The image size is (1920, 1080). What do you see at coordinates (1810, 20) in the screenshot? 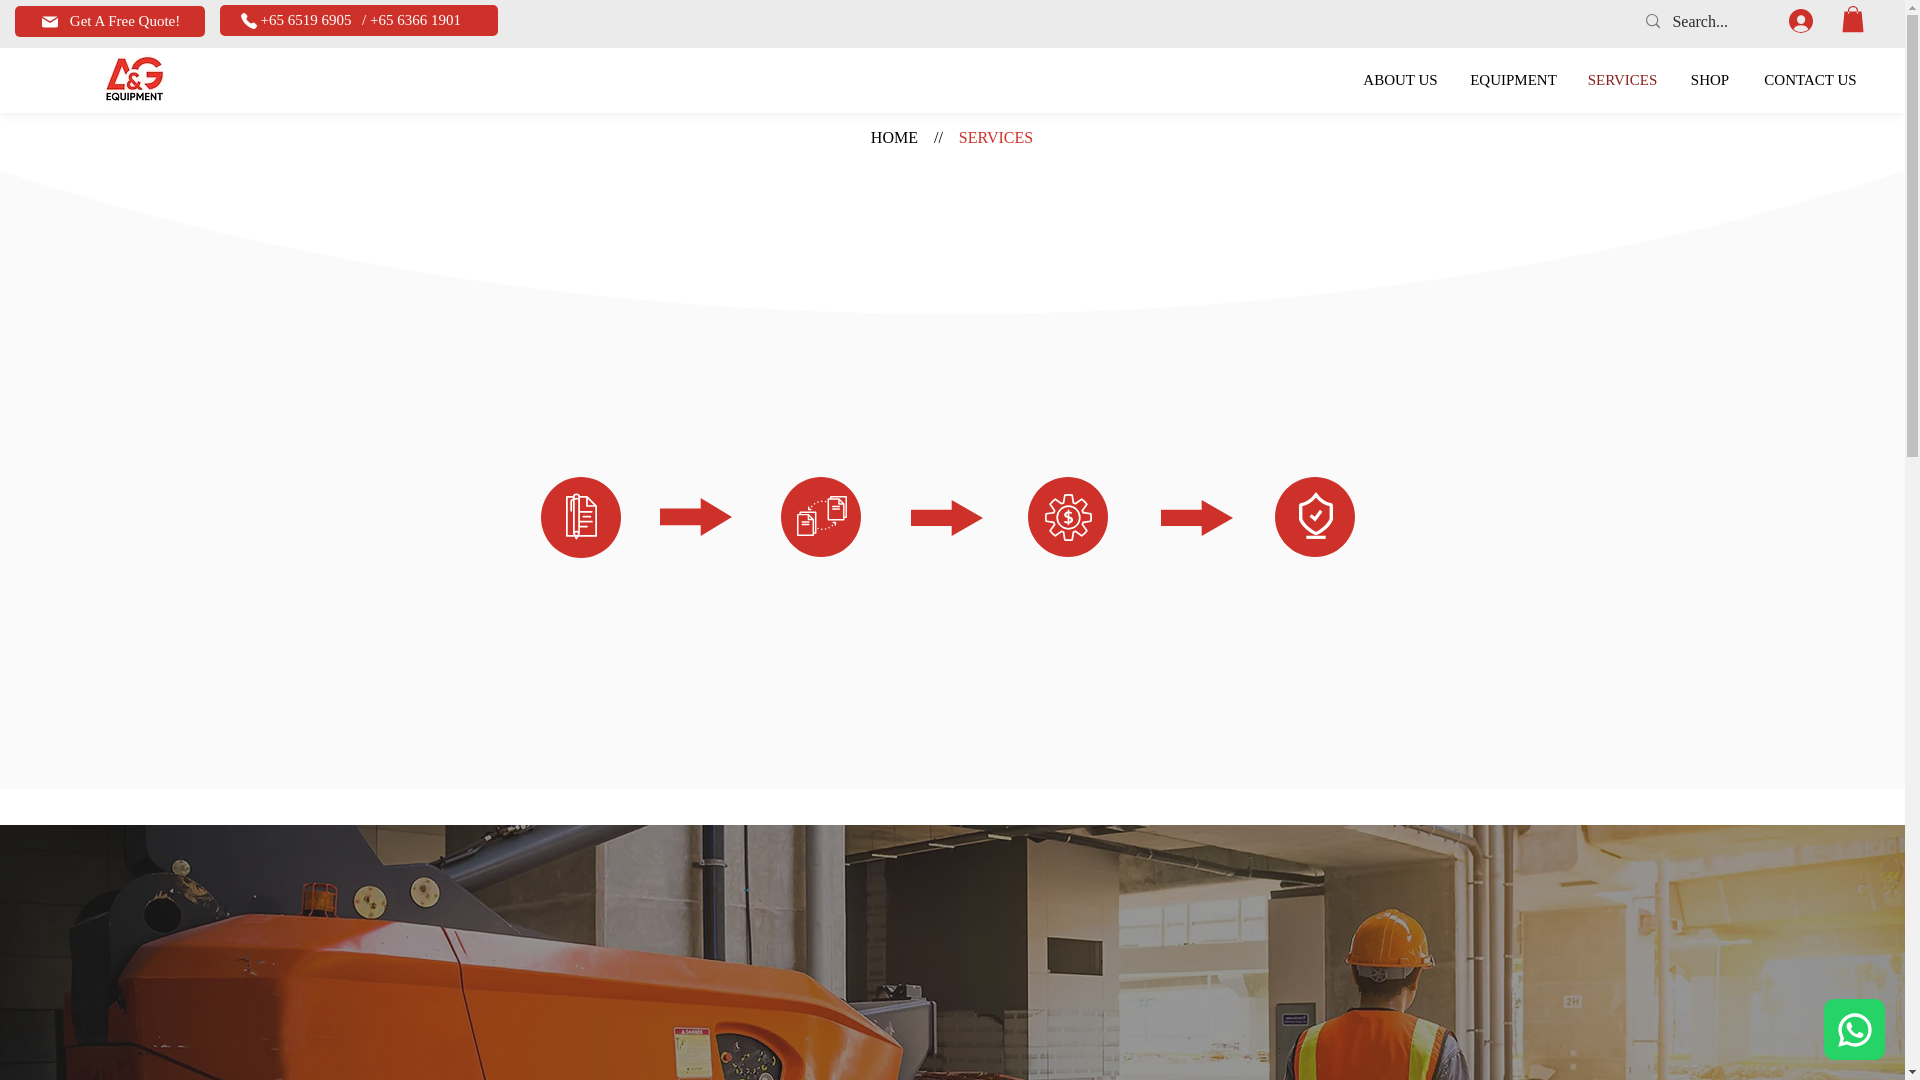
I see `.` at bounding box center [1810, 20].